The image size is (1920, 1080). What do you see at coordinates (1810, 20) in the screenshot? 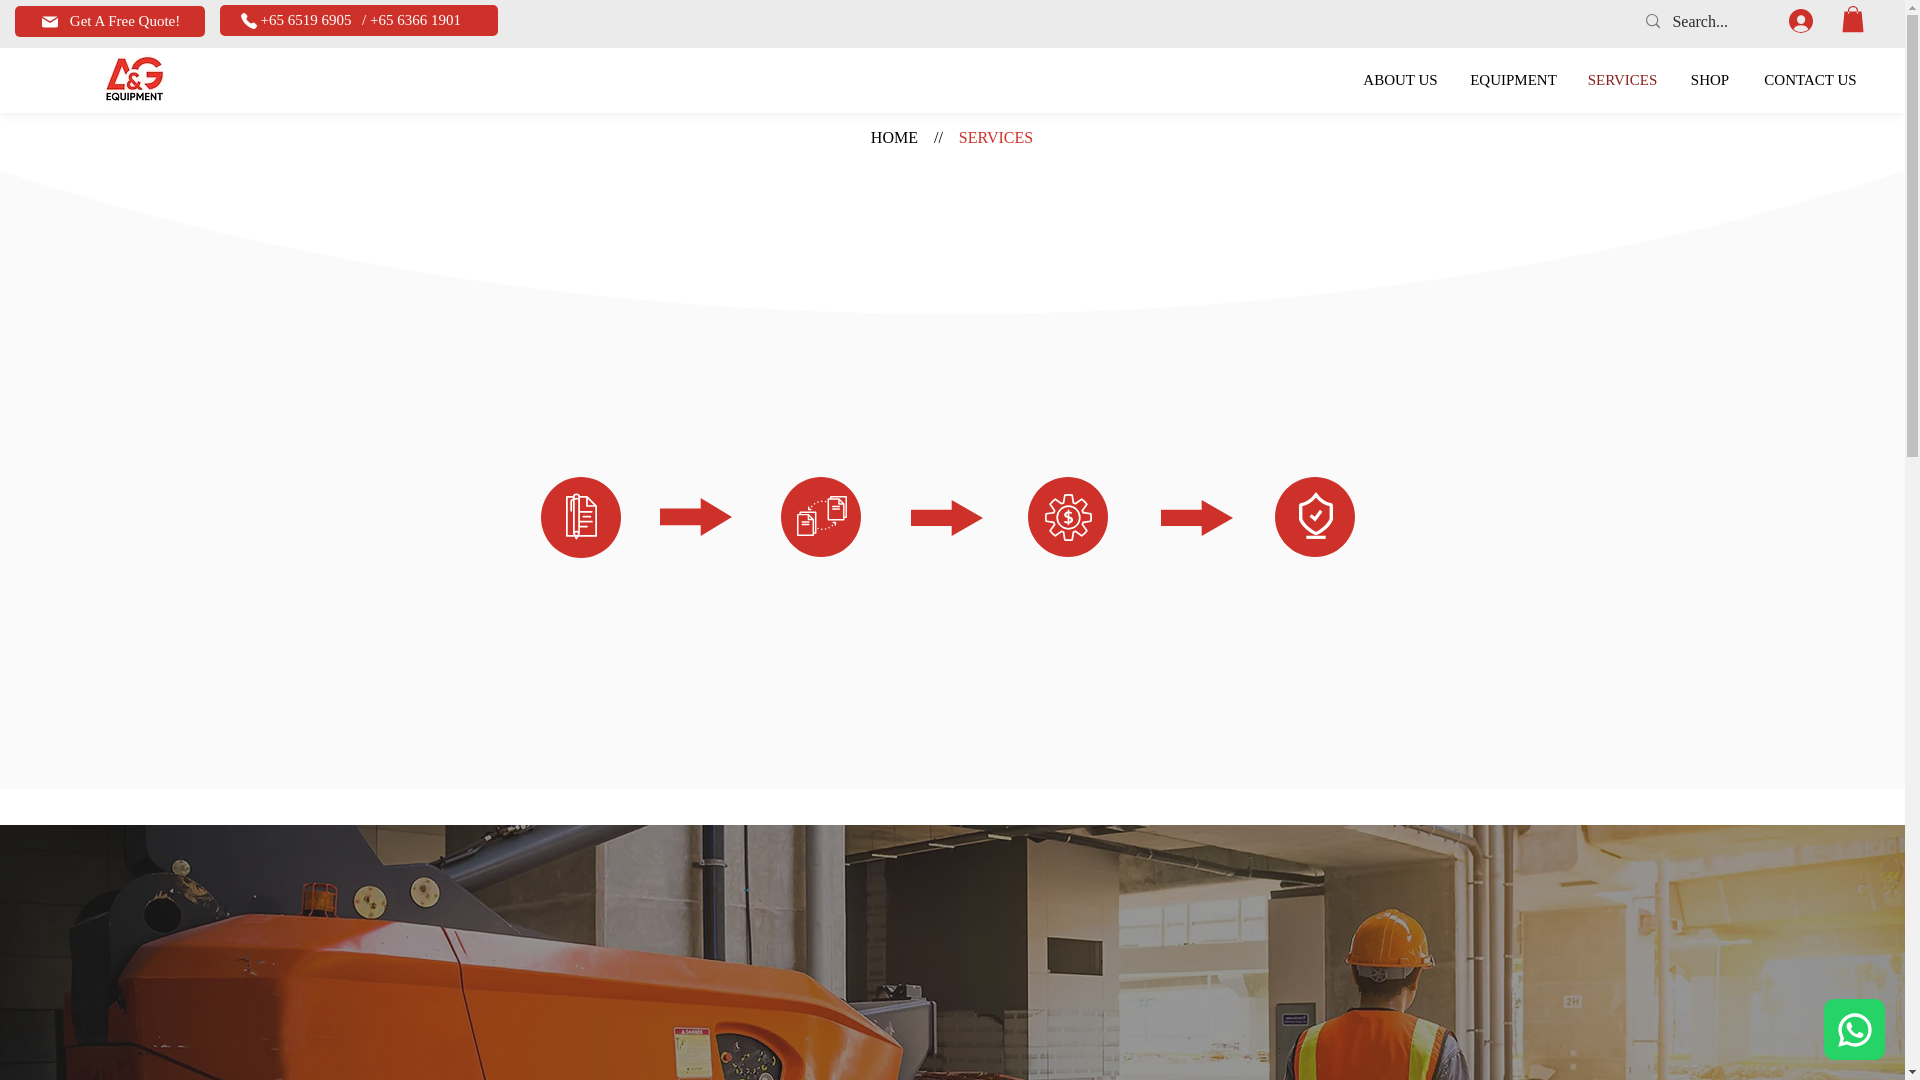
I see `.` at bounding box center [1810, 20].